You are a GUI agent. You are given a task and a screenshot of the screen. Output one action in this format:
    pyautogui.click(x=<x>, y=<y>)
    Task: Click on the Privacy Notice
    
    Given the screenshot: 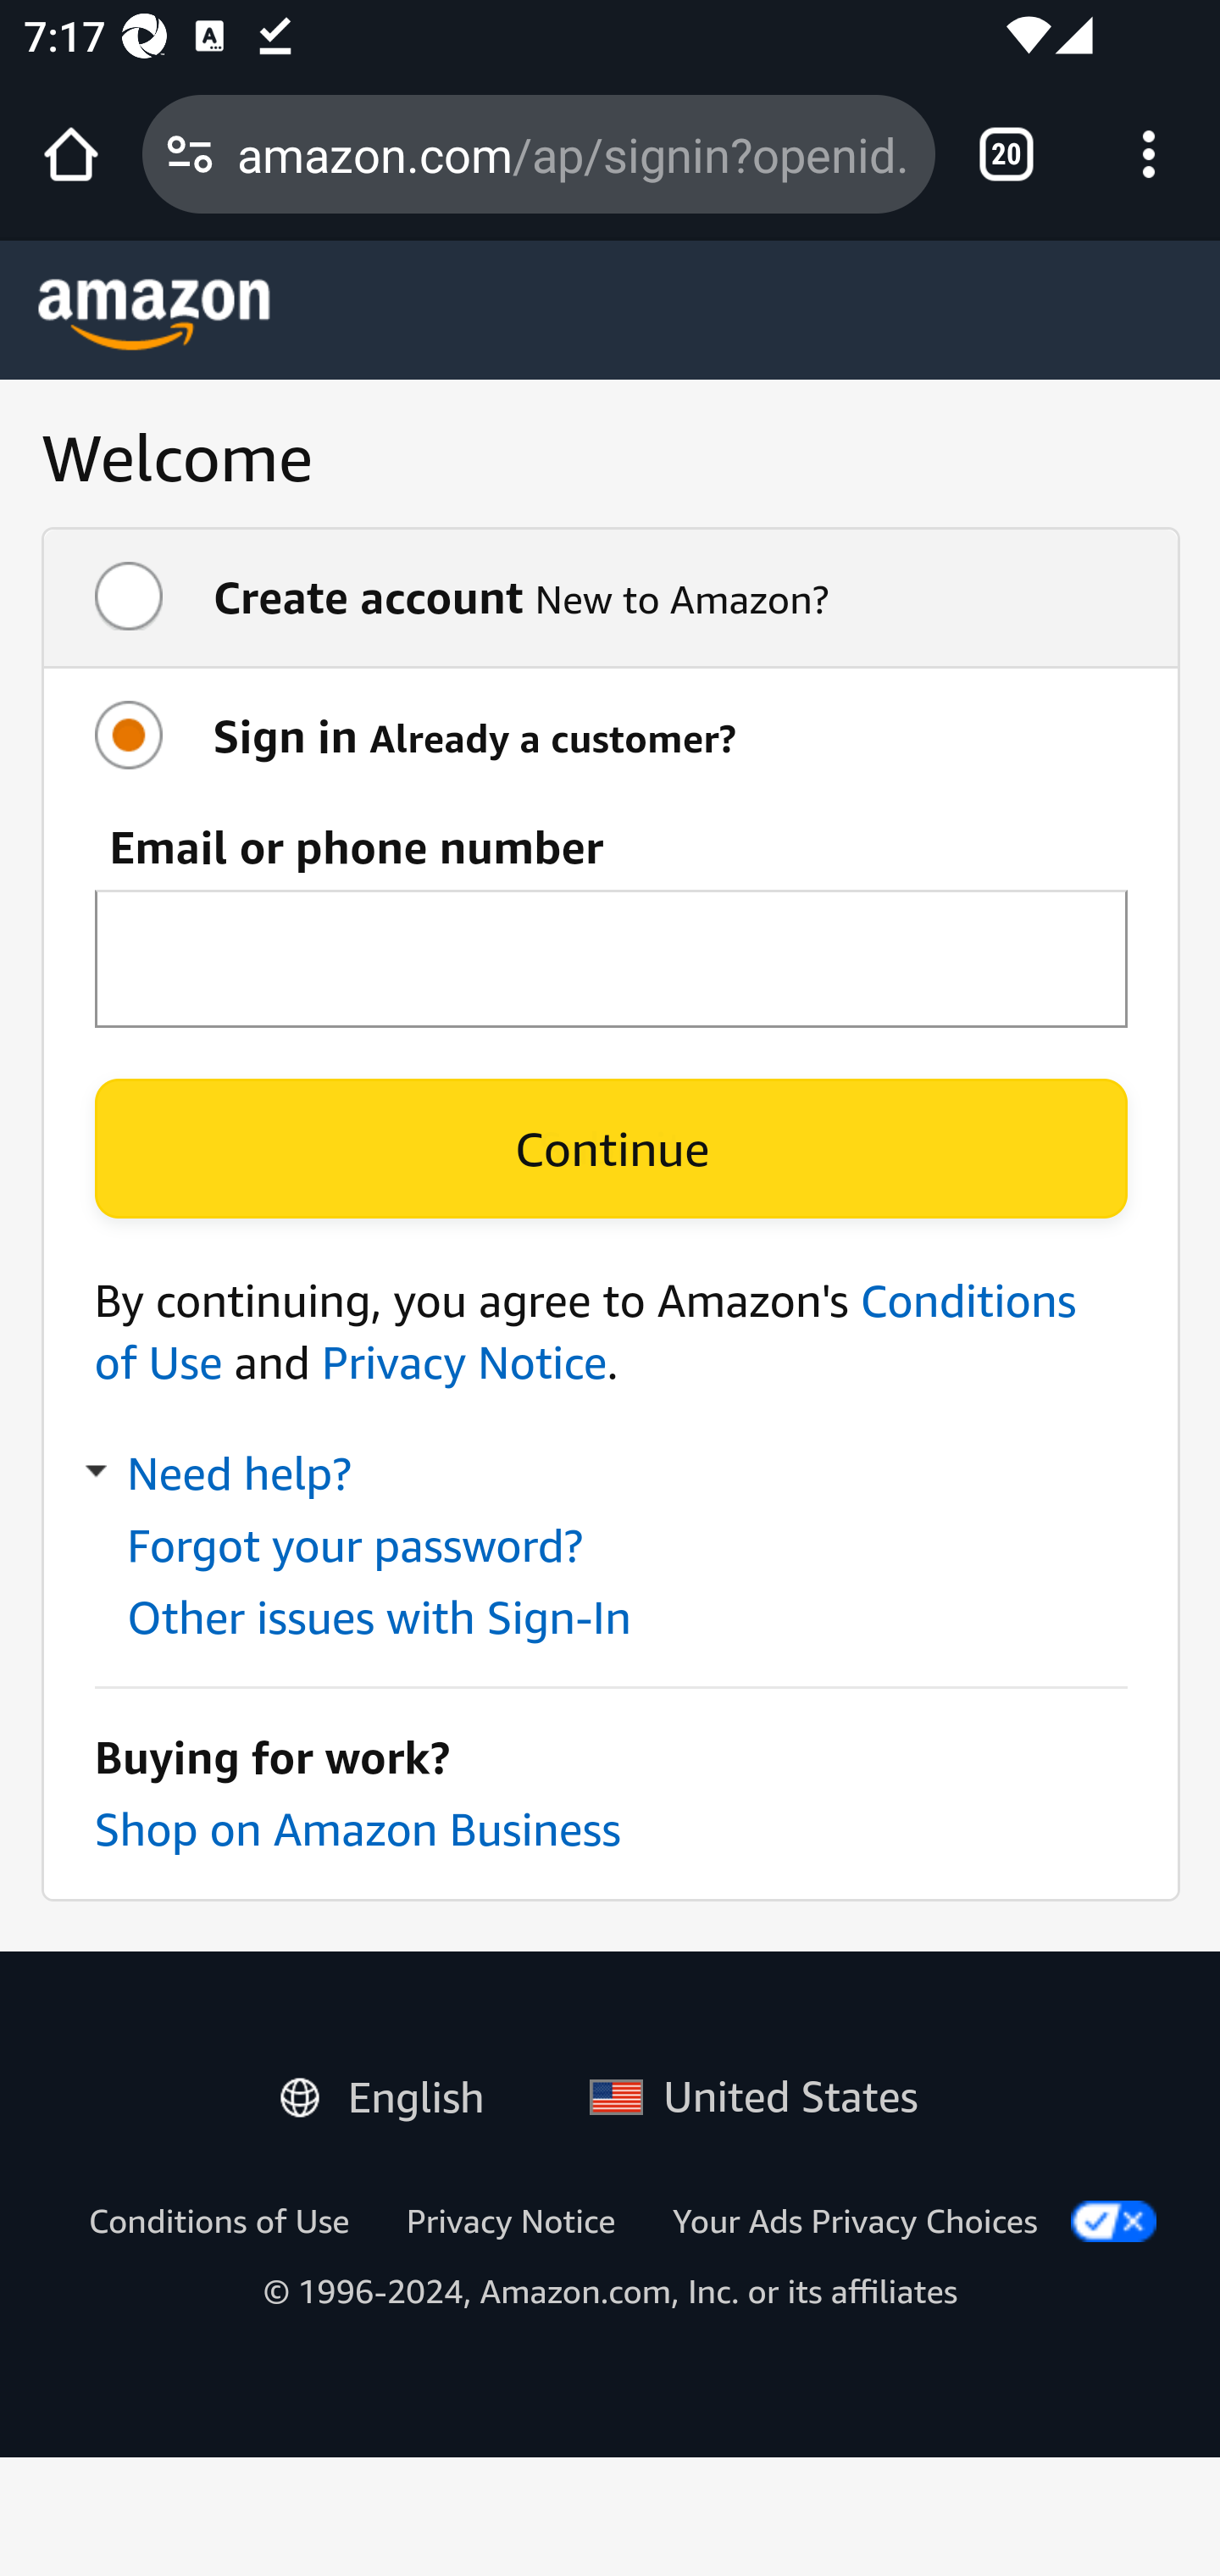 What is the action you would take?
    pyautogui.click(x=463, y=1363)
    